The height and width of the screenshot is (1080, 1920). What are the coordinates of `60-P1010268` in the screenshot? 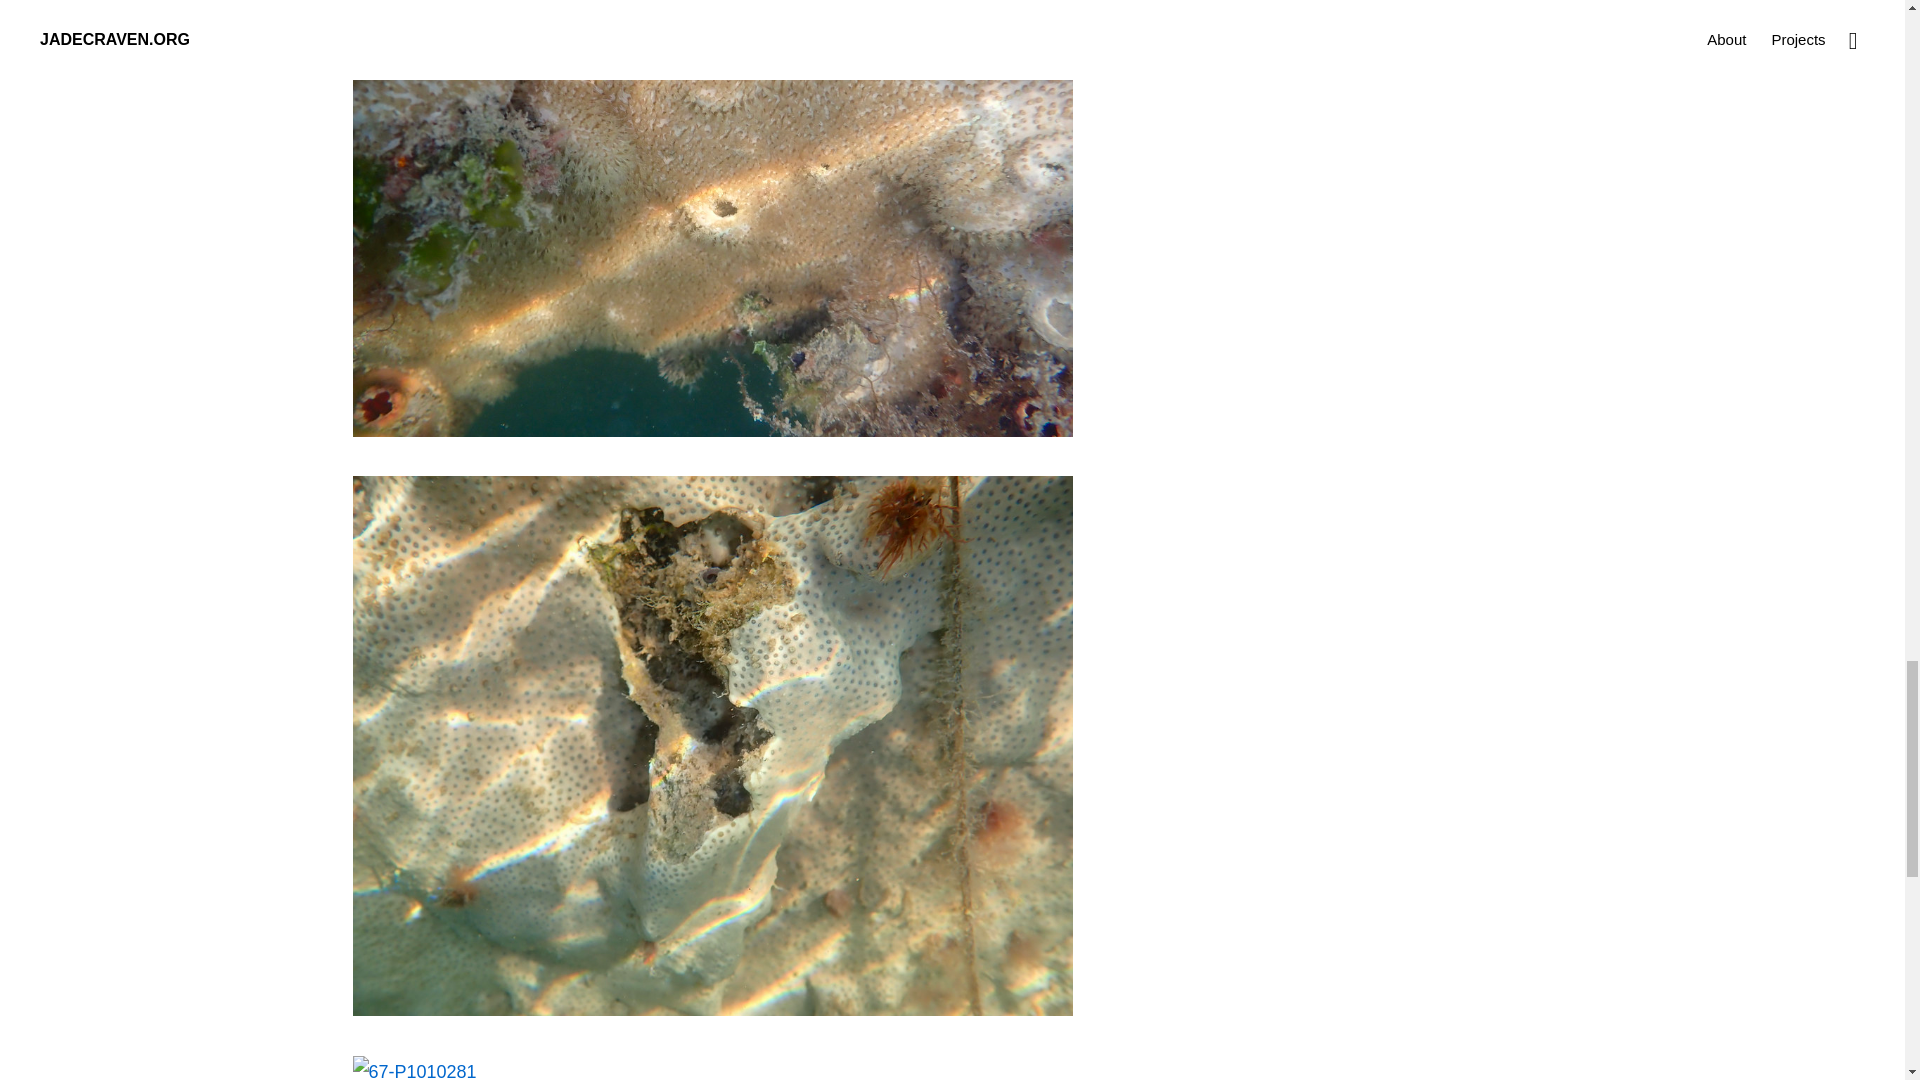 It's located at (711, 430).